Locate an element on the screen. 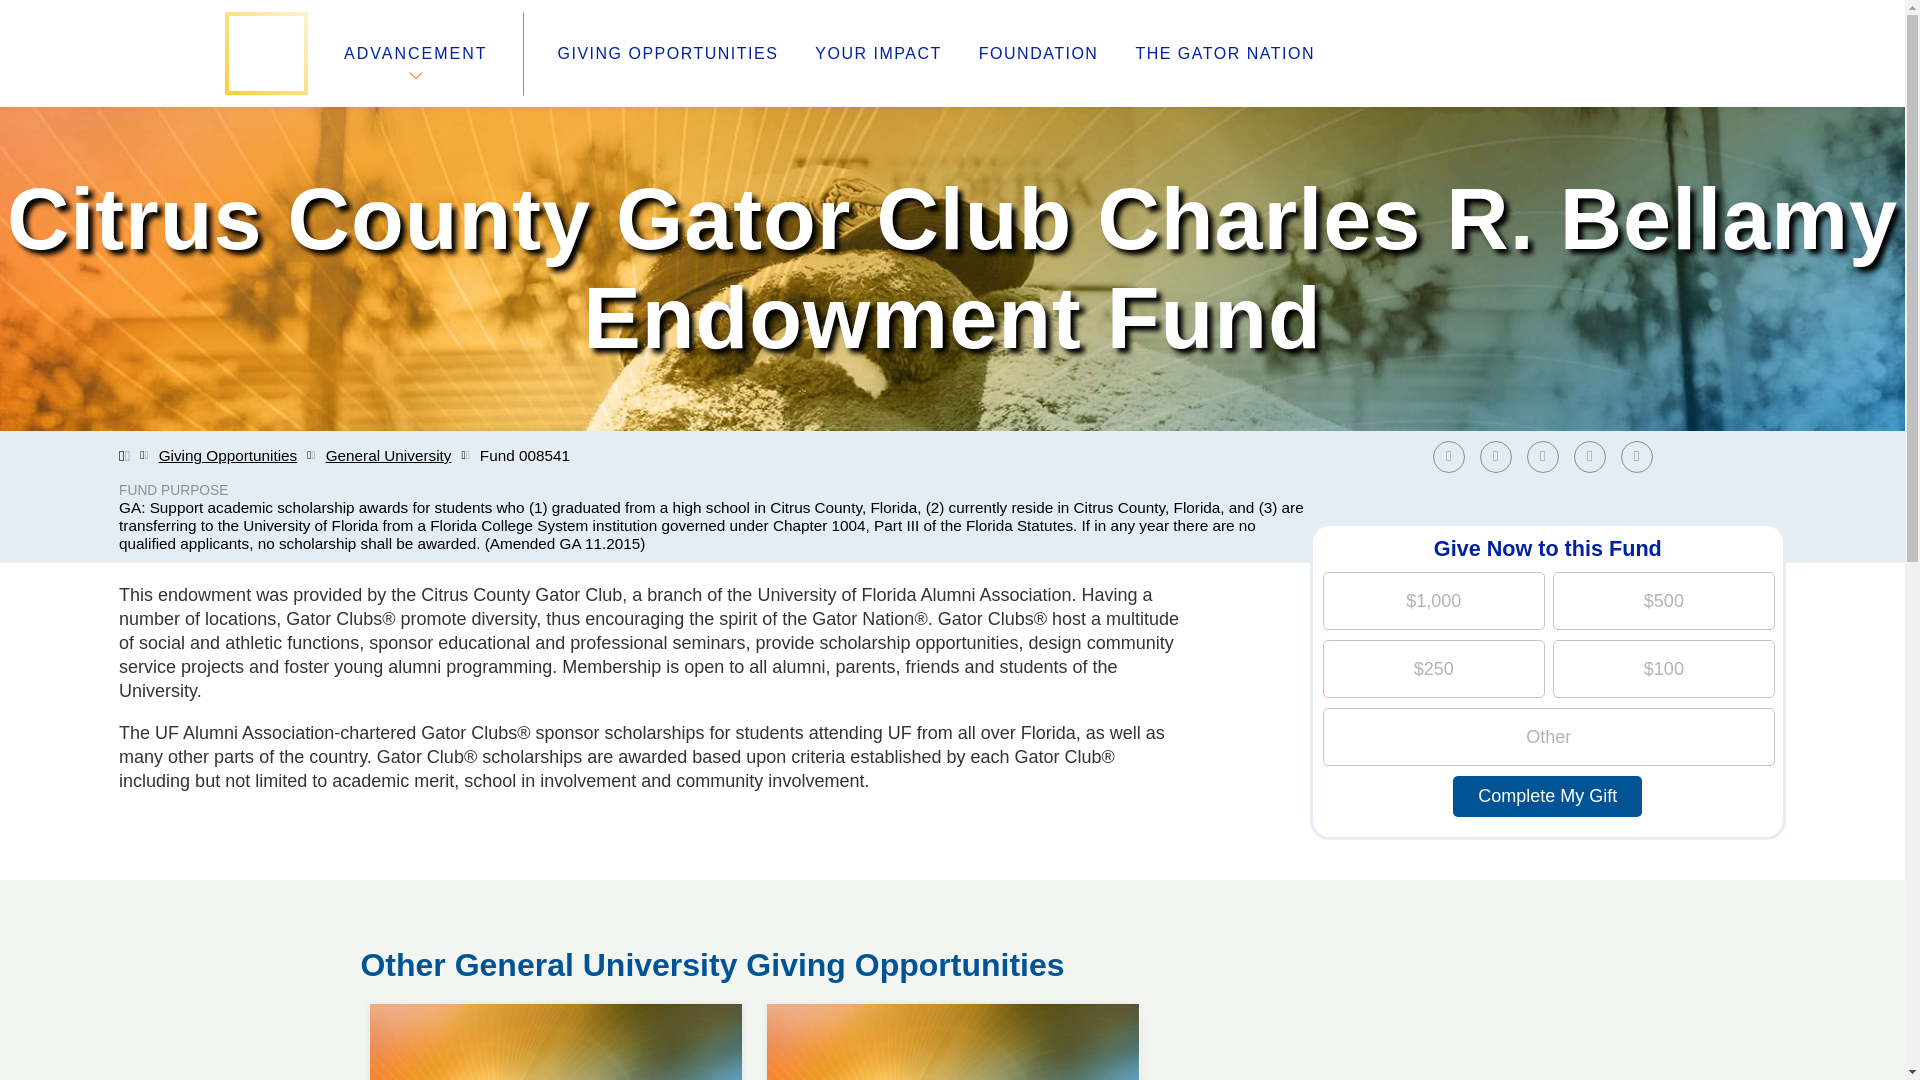 The image size is (1920, 1080). Share on Reddit is located at coordinates (1590, 456).